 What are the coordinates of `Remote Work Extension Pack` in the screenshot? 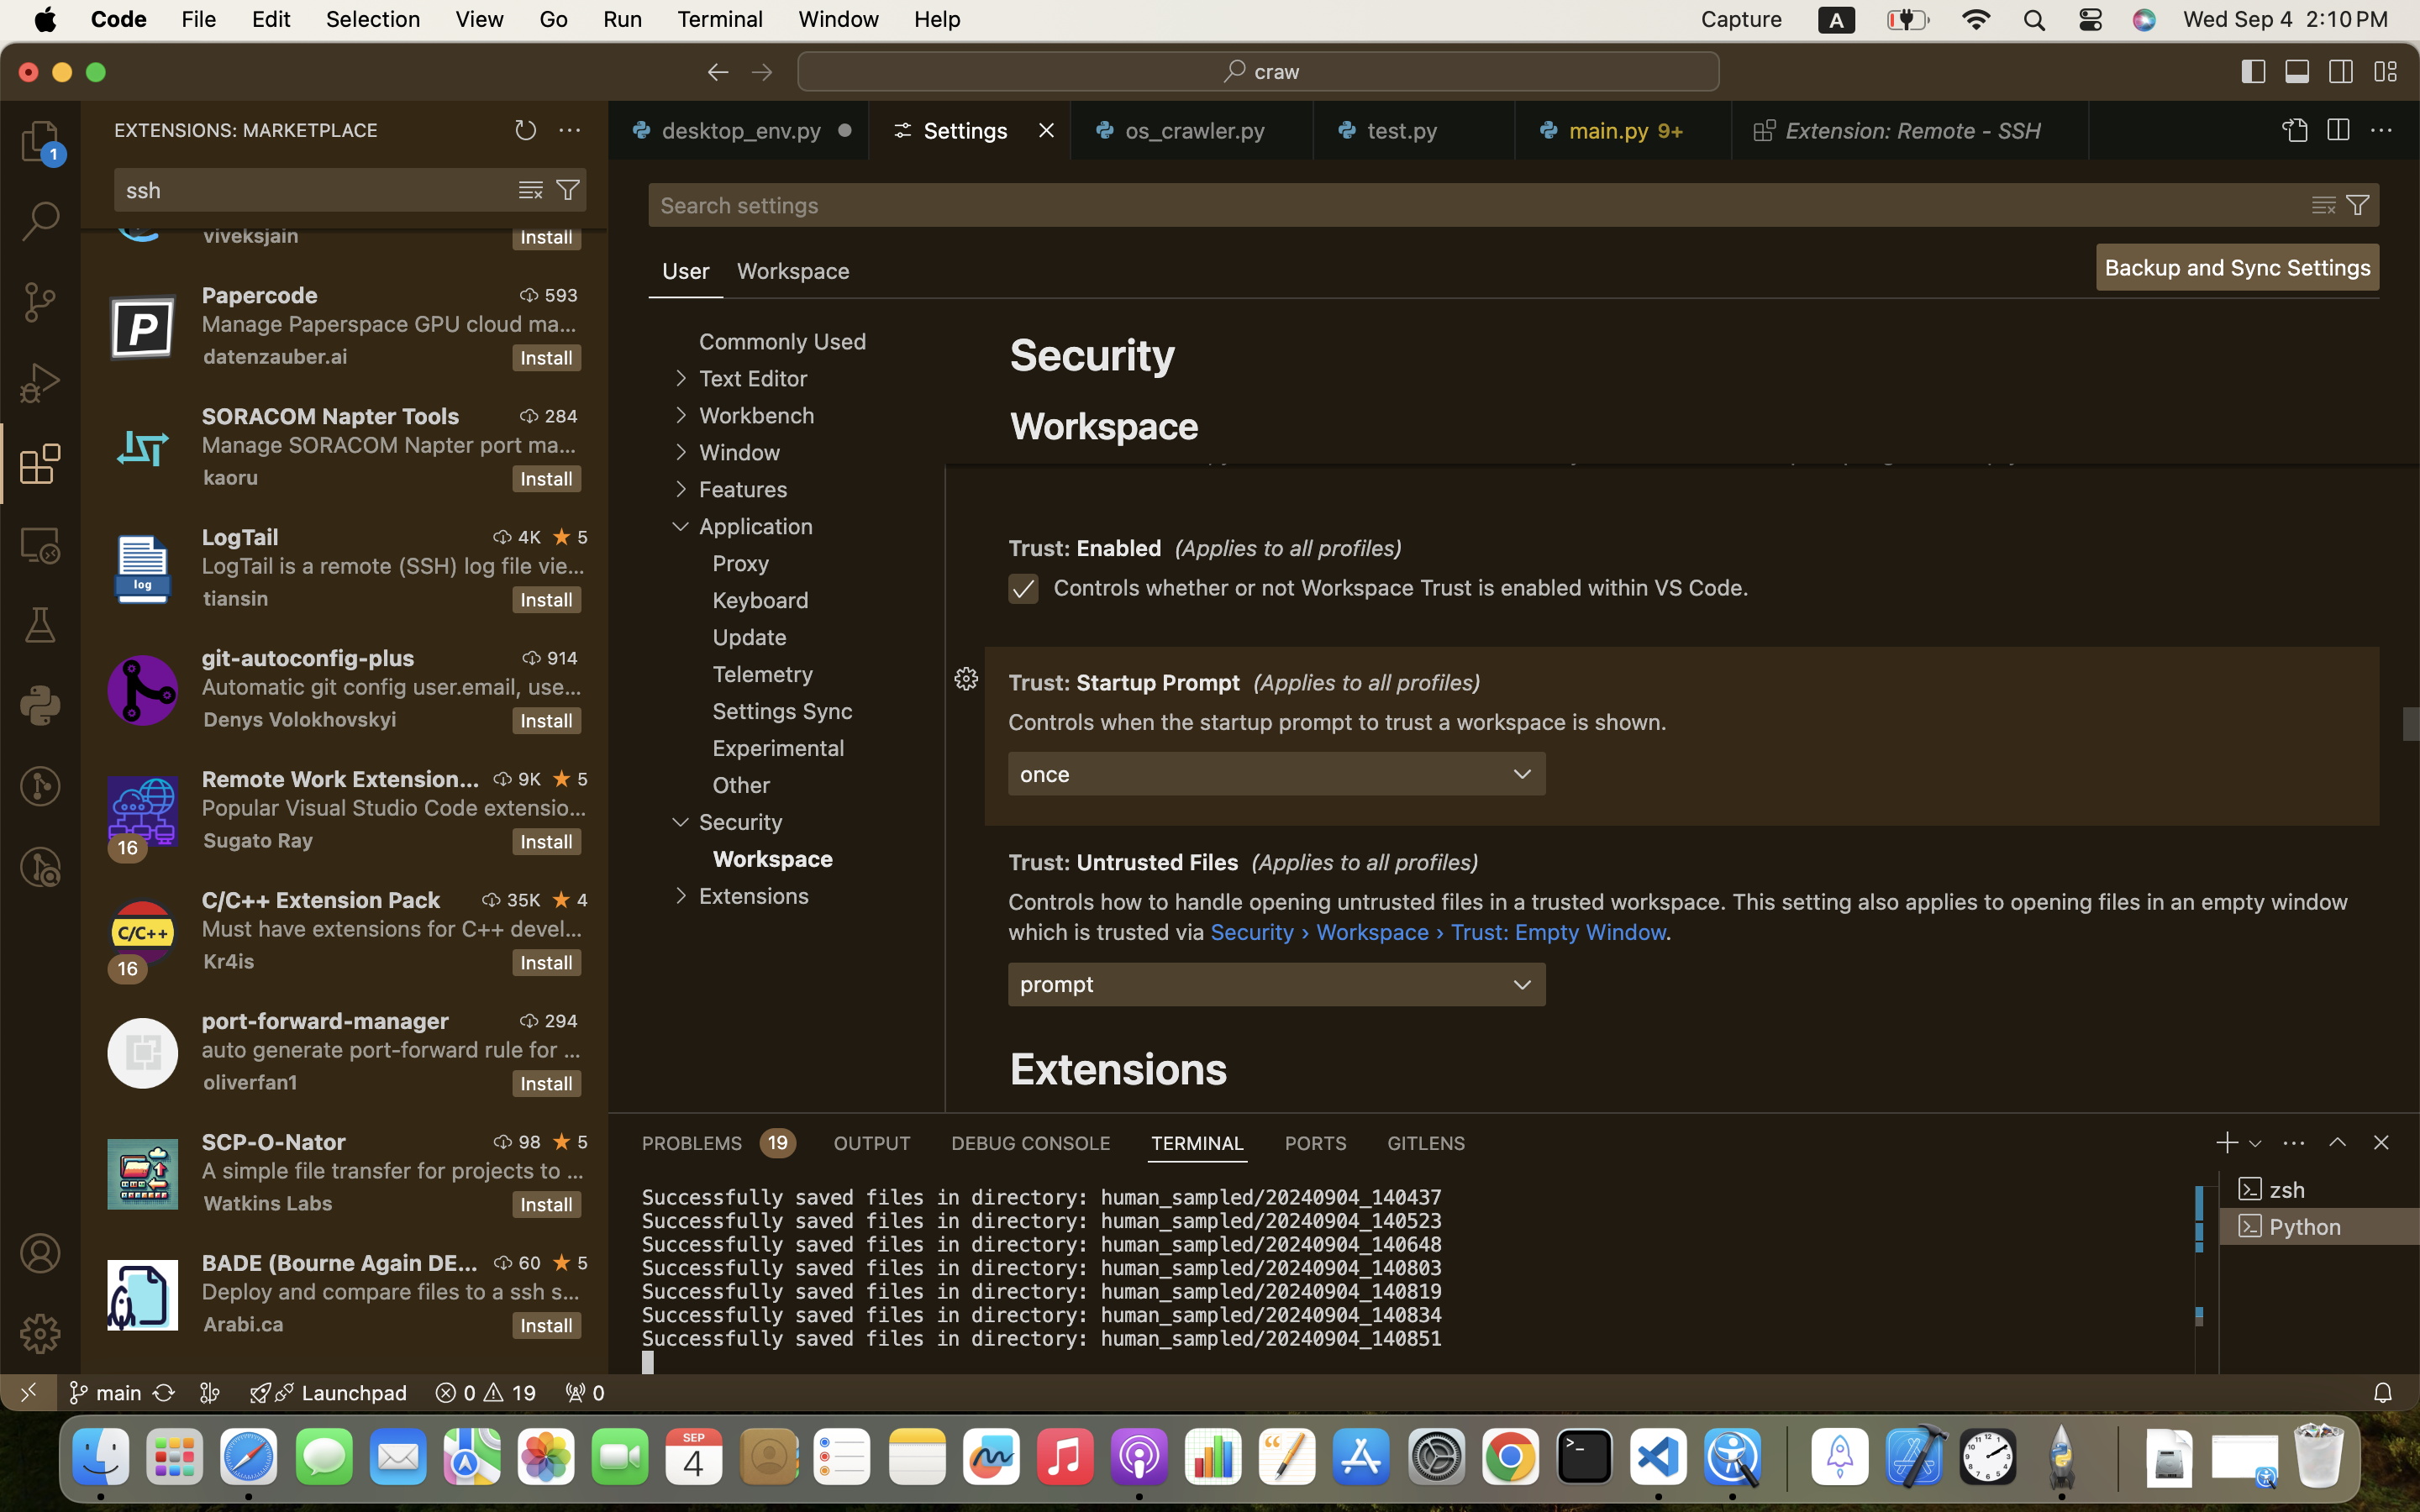 It's located at (341, 779).